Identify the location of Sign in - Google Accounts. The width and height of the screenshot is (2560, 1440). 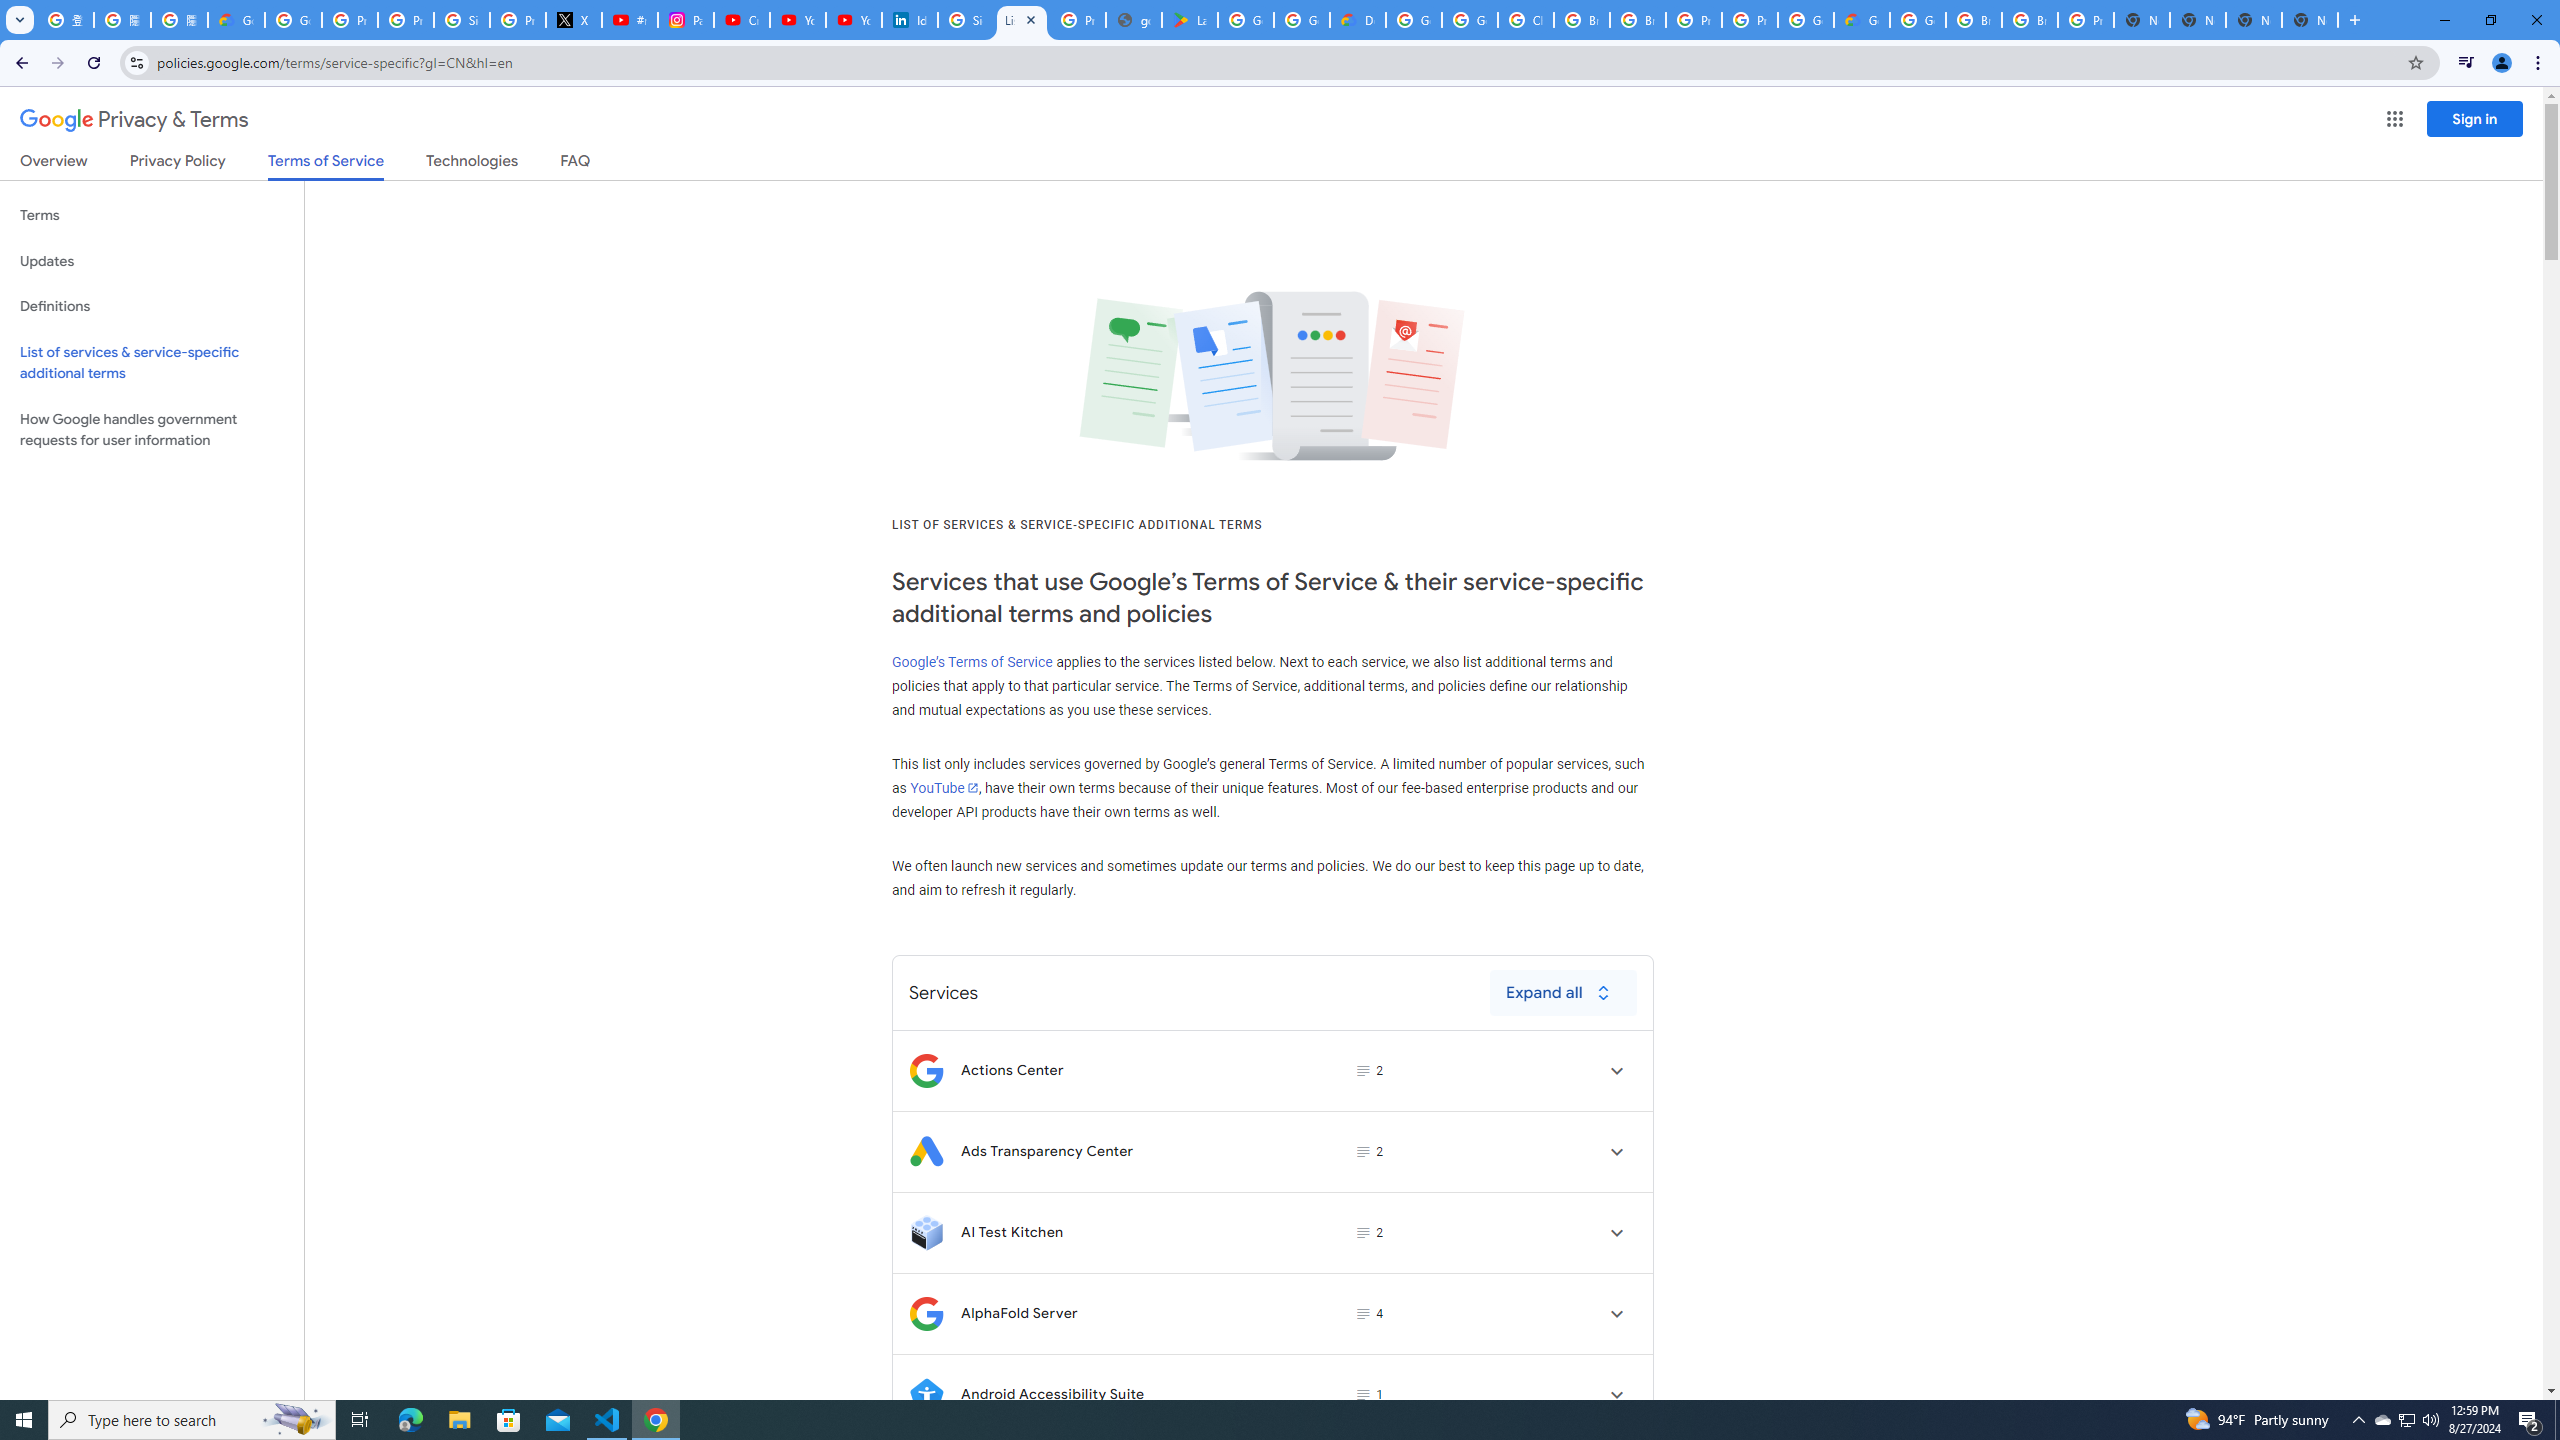
(966, 20).